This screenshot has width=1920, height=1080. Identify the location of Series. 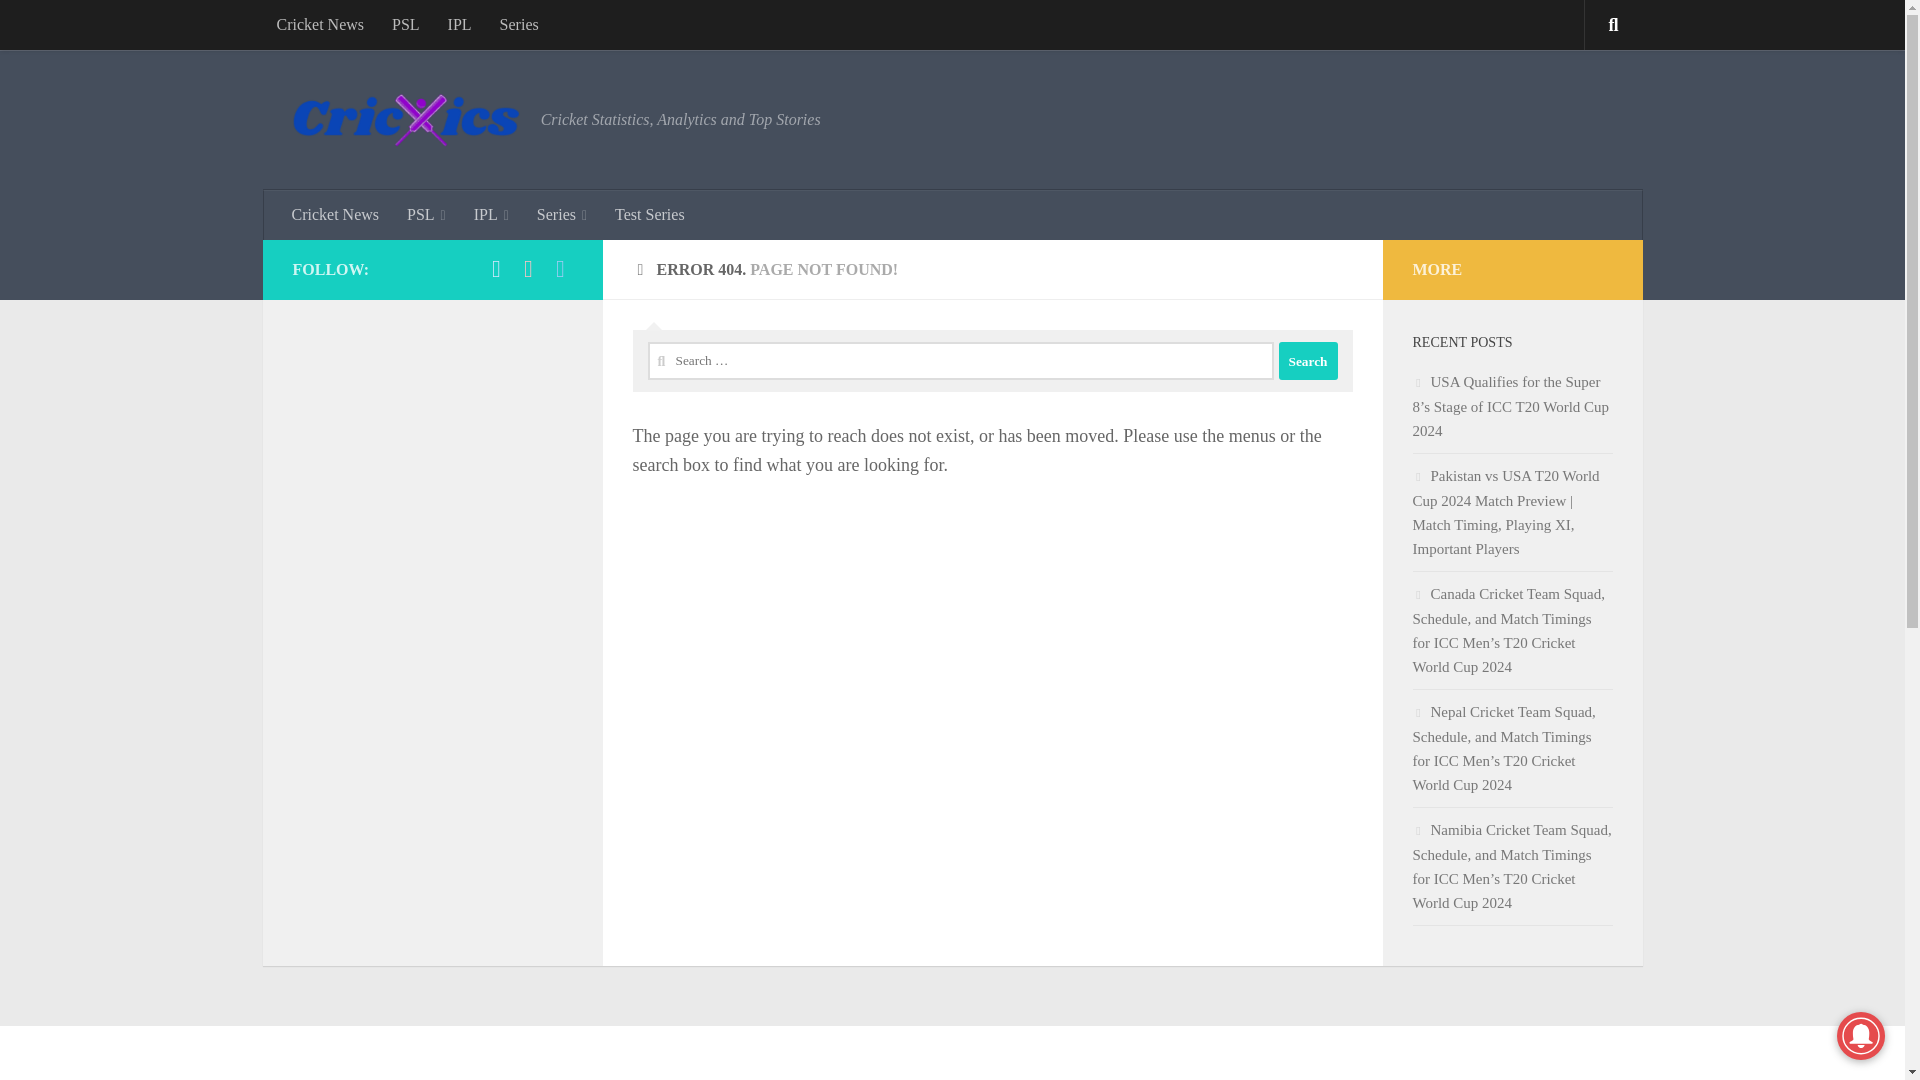
(561, 214).